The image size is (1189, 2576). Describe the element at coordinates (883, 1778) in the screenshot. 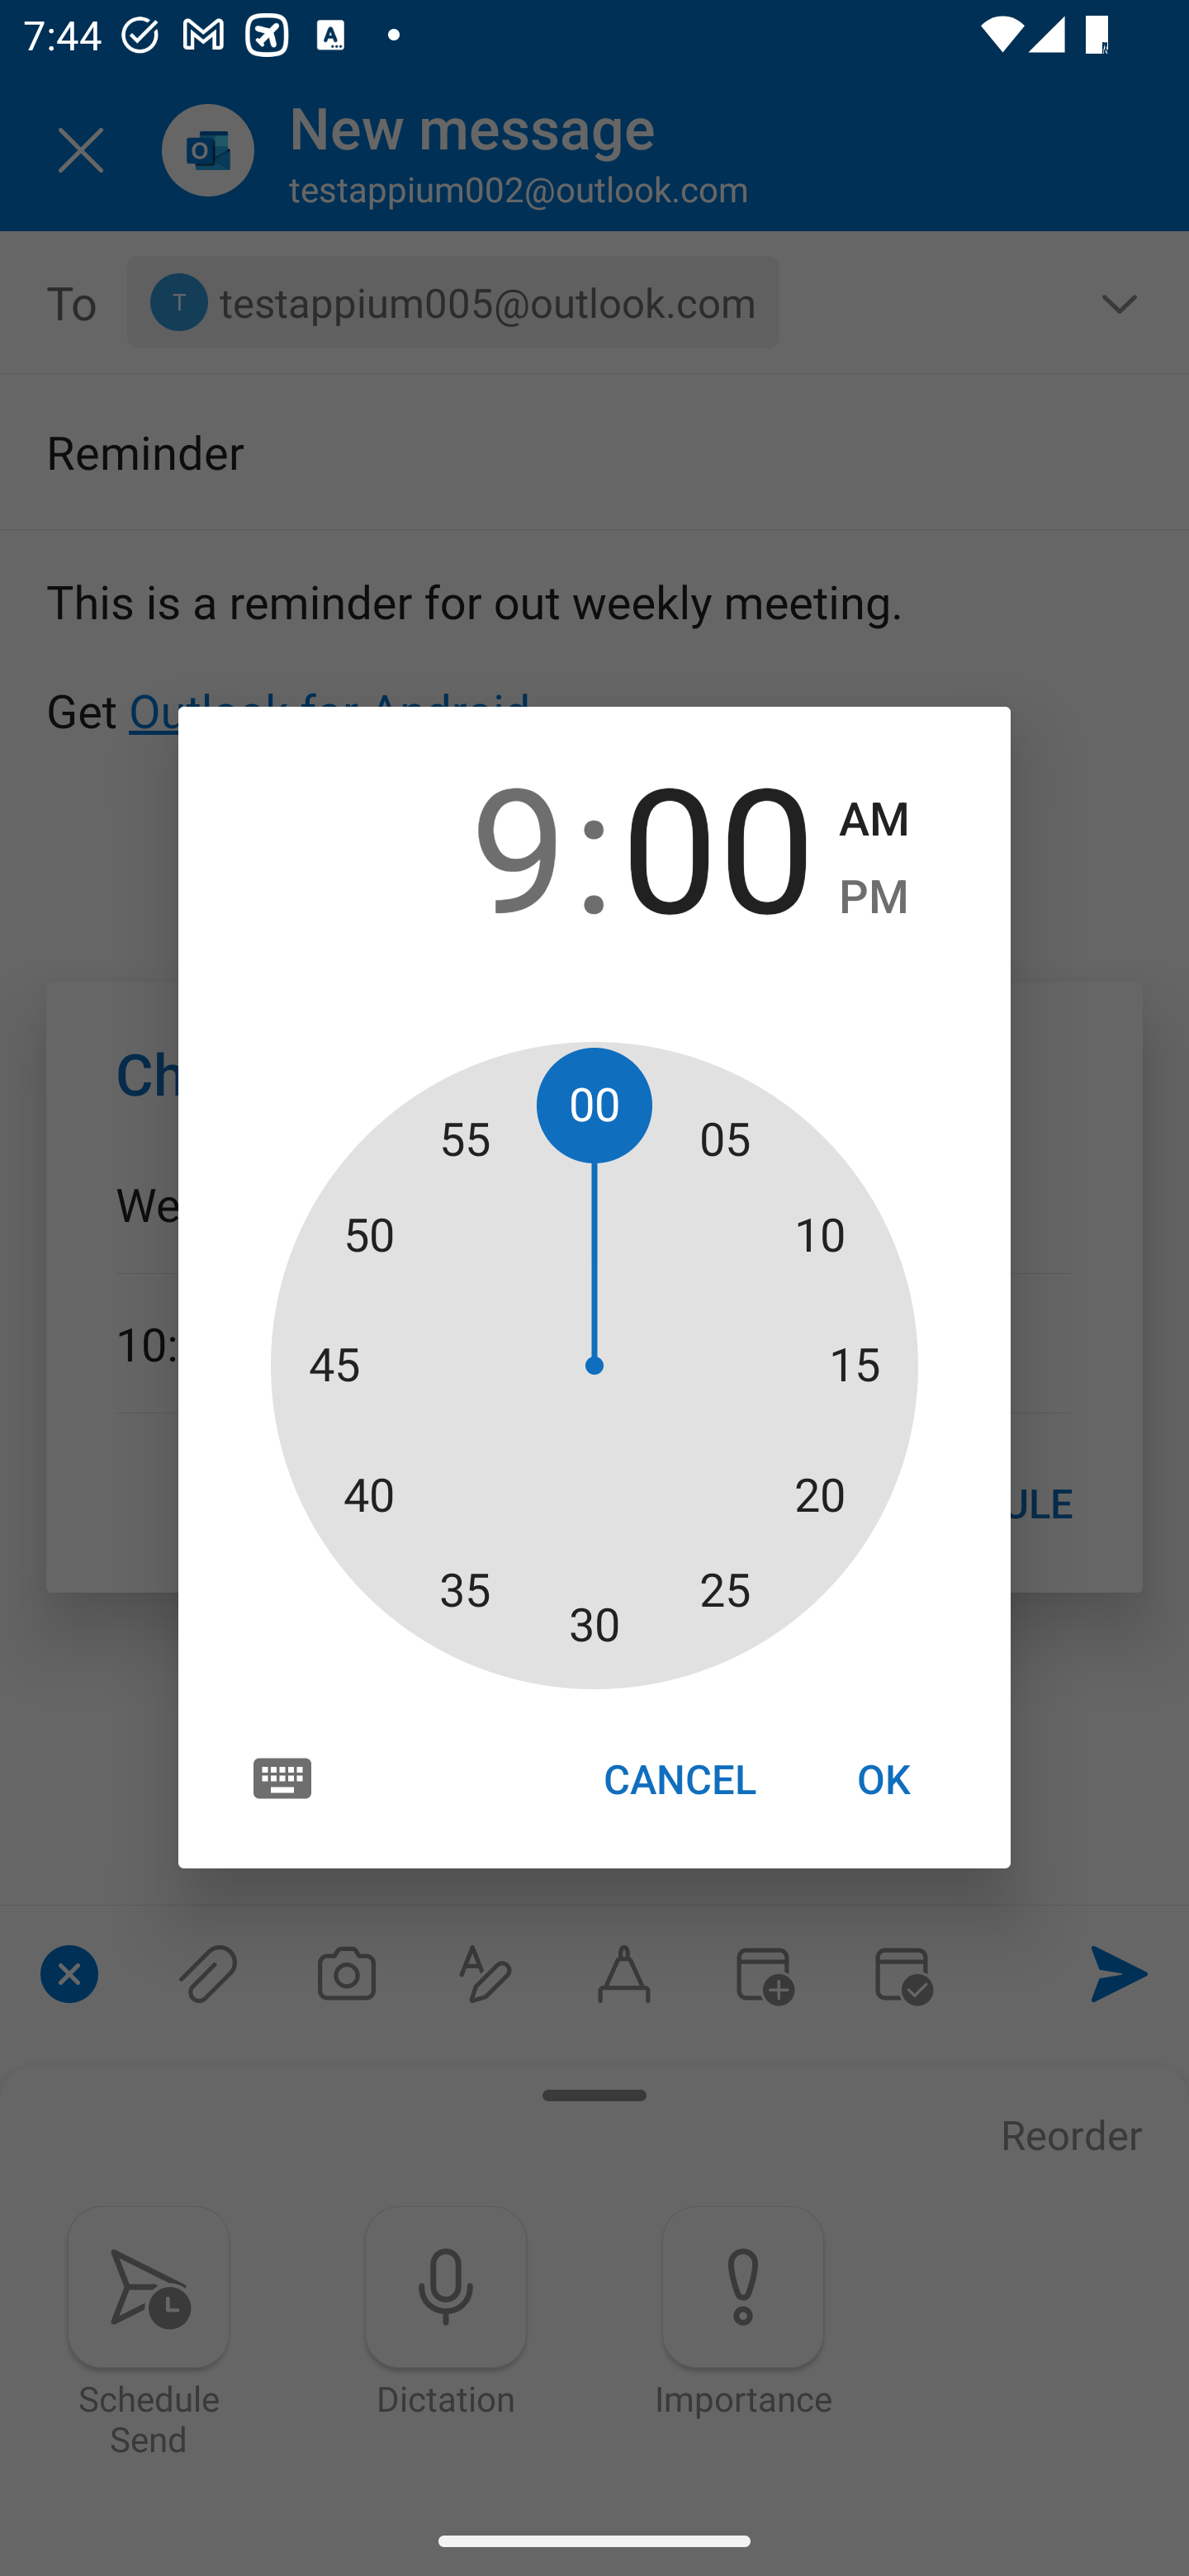

I see `OK` at that location.